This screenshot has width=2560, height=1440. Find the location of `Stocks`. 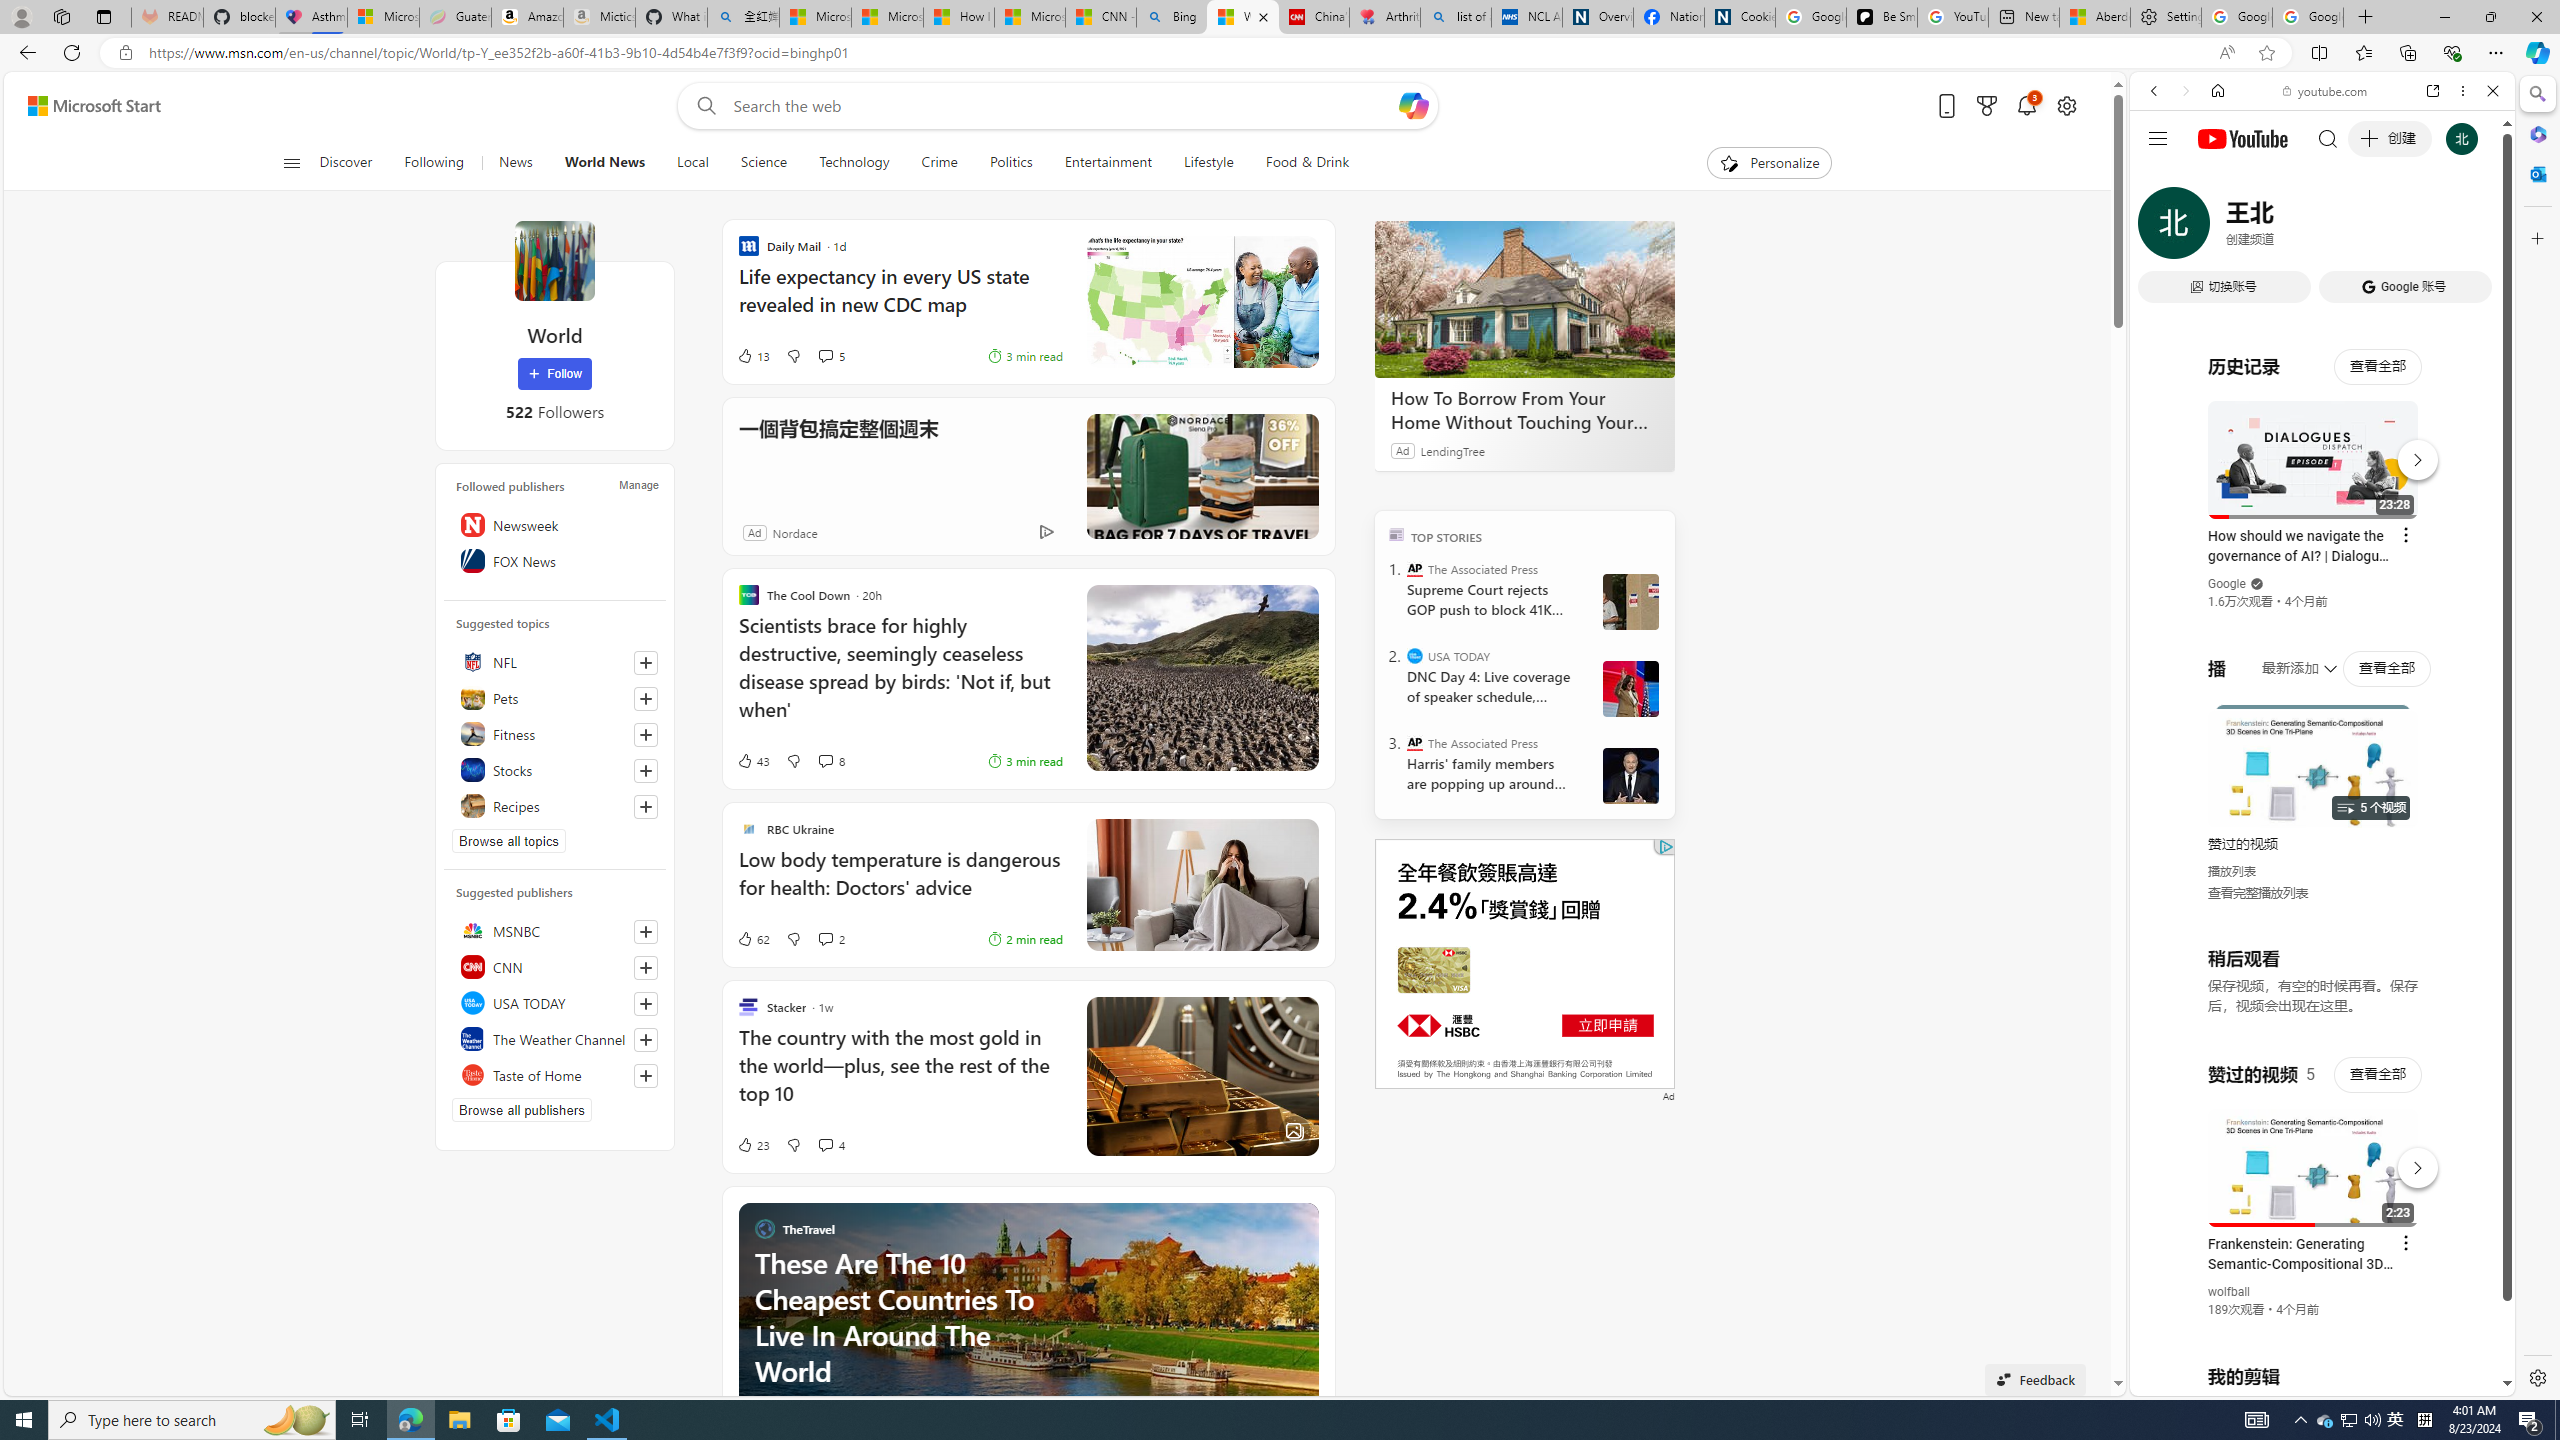

Stocks is located at coordinates (555, 770).